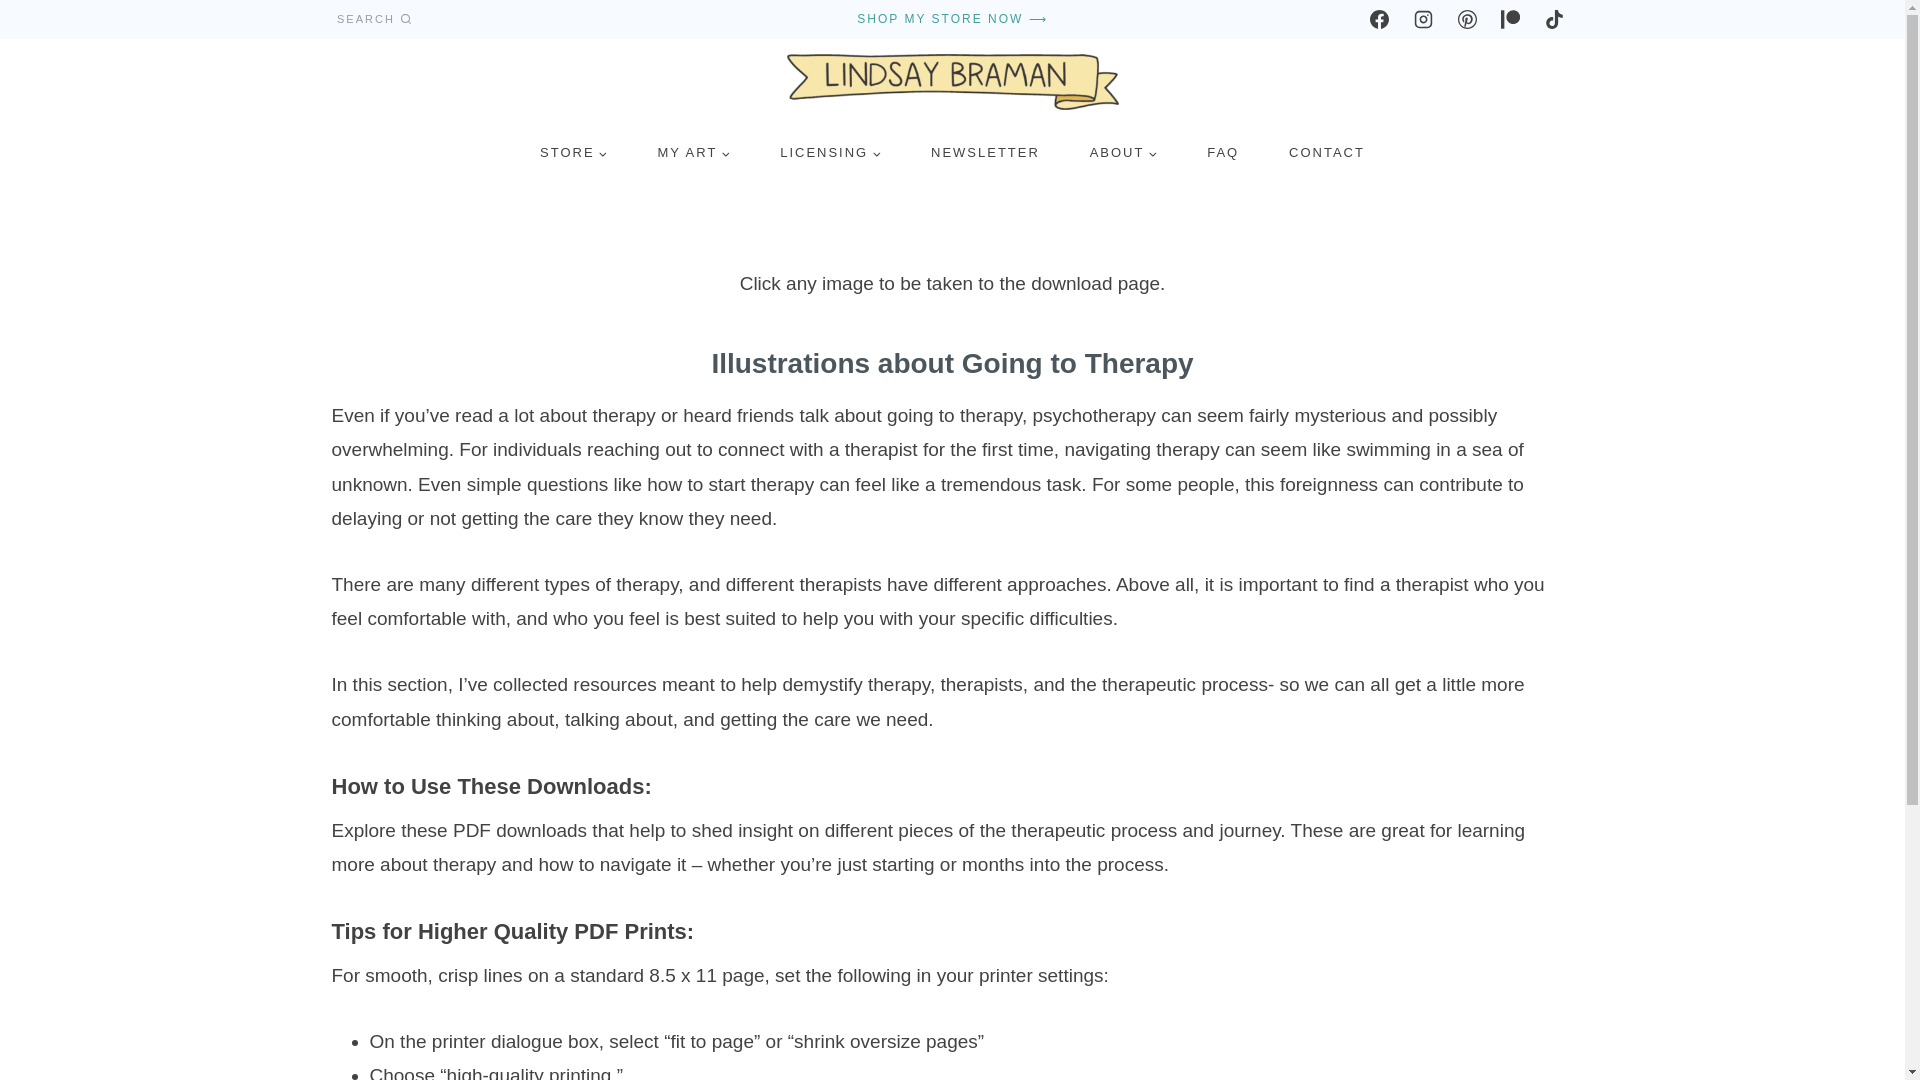  I want to click on MY ART, so click(694, 152).